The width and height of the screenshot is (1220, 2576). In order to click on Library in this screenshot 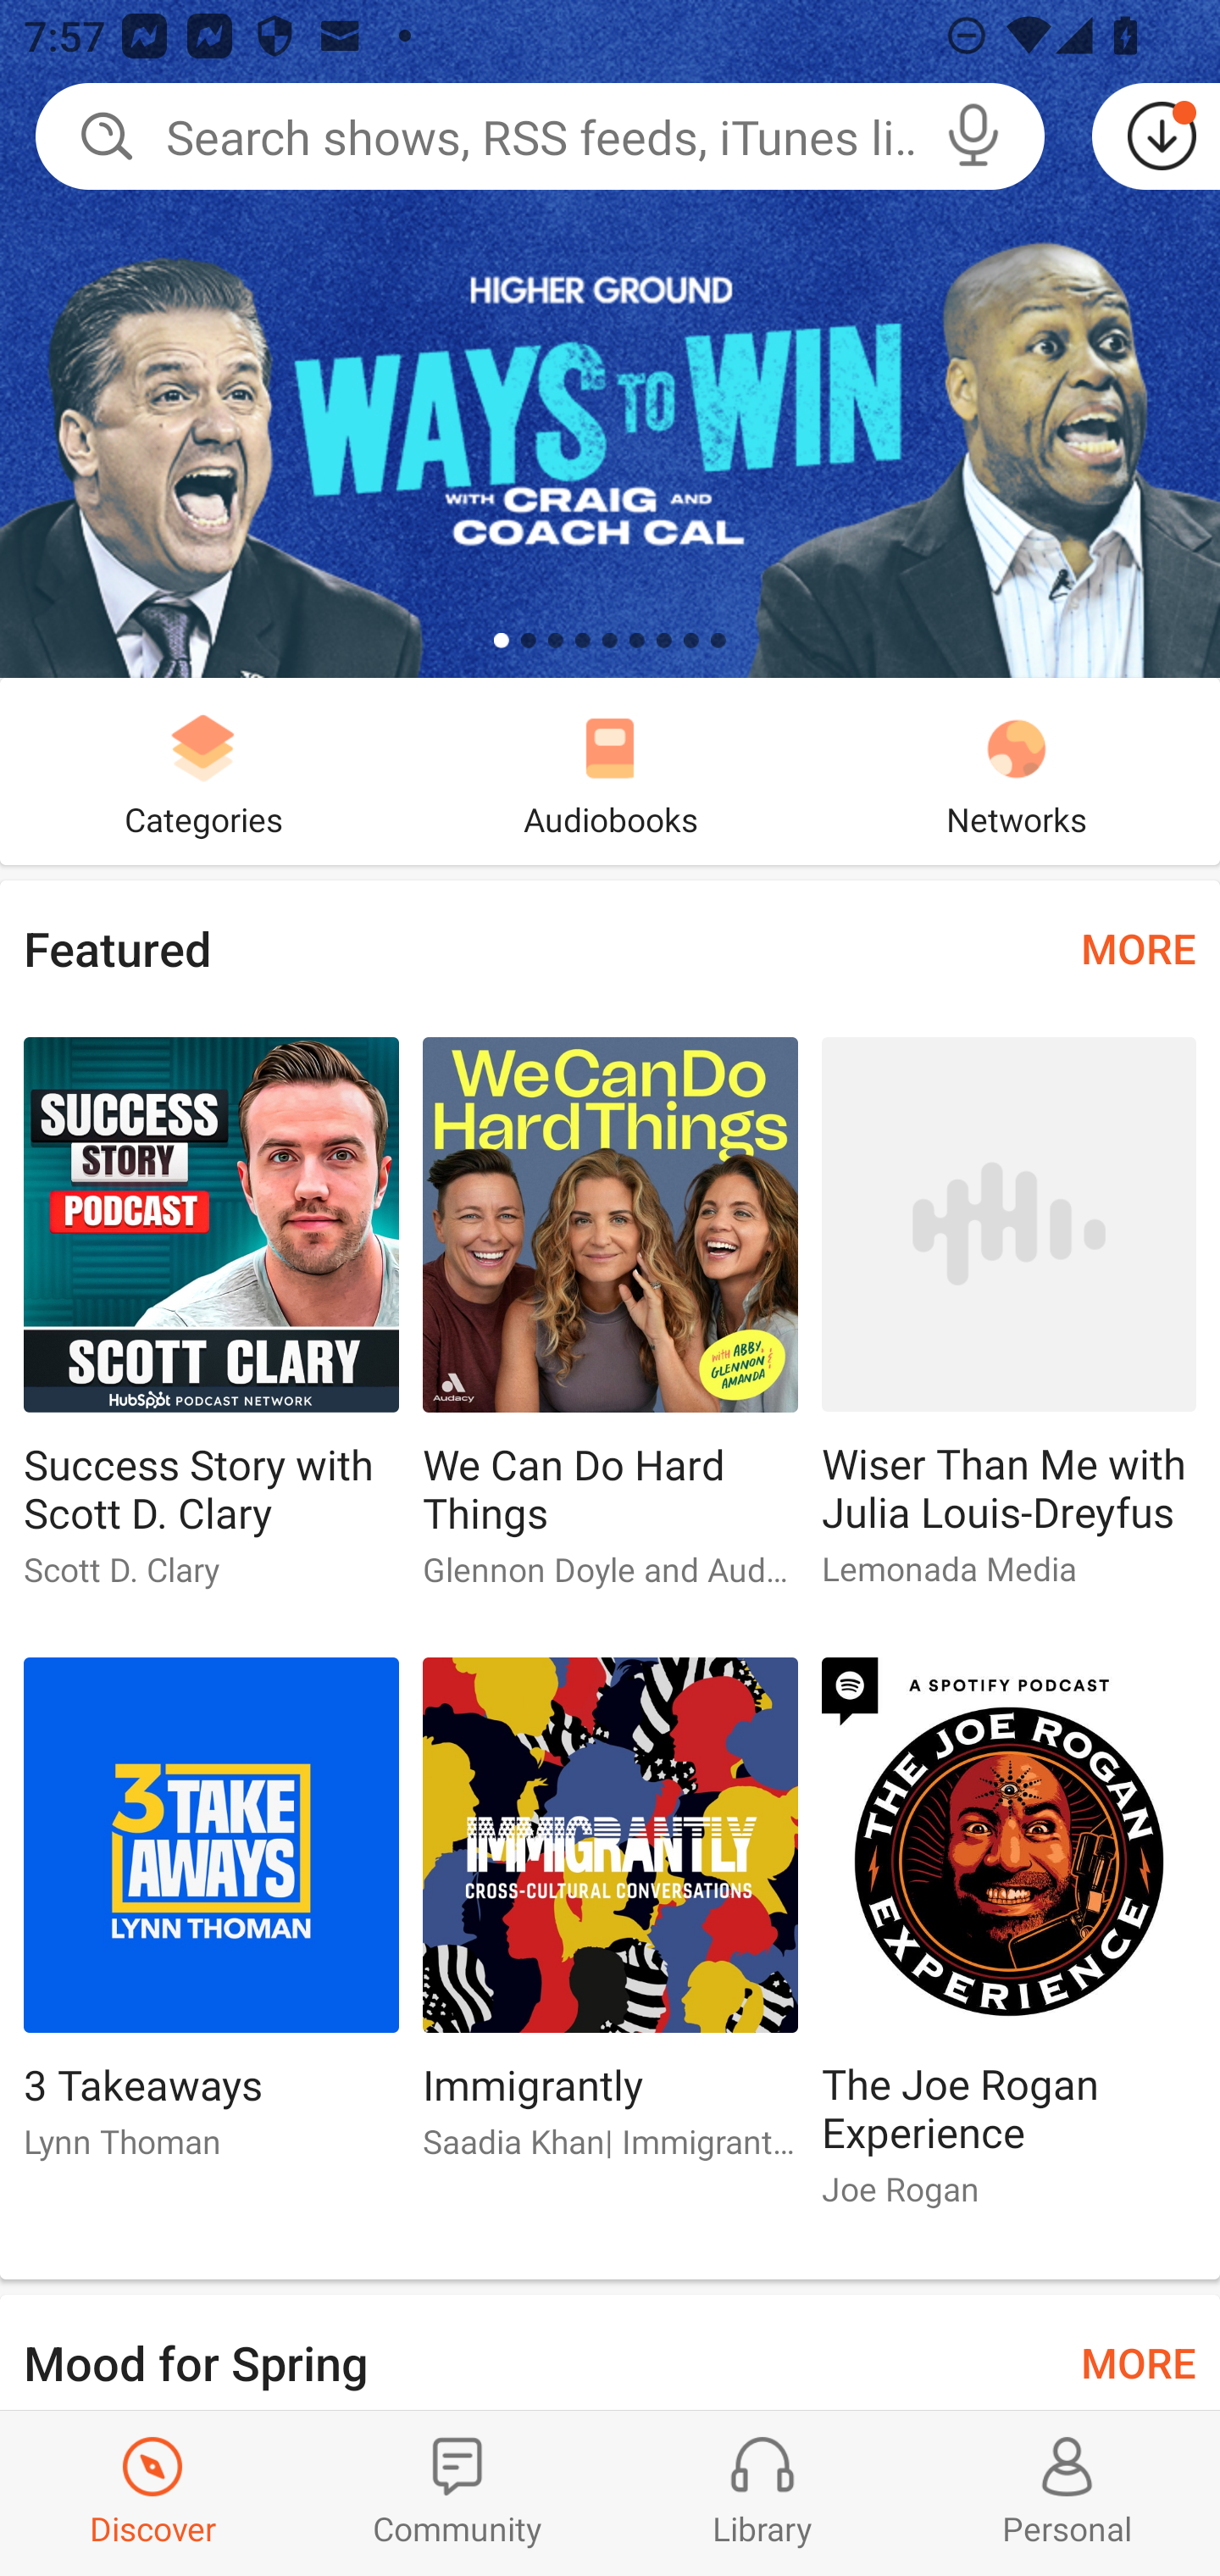, I will do `click(762, 2493)`.